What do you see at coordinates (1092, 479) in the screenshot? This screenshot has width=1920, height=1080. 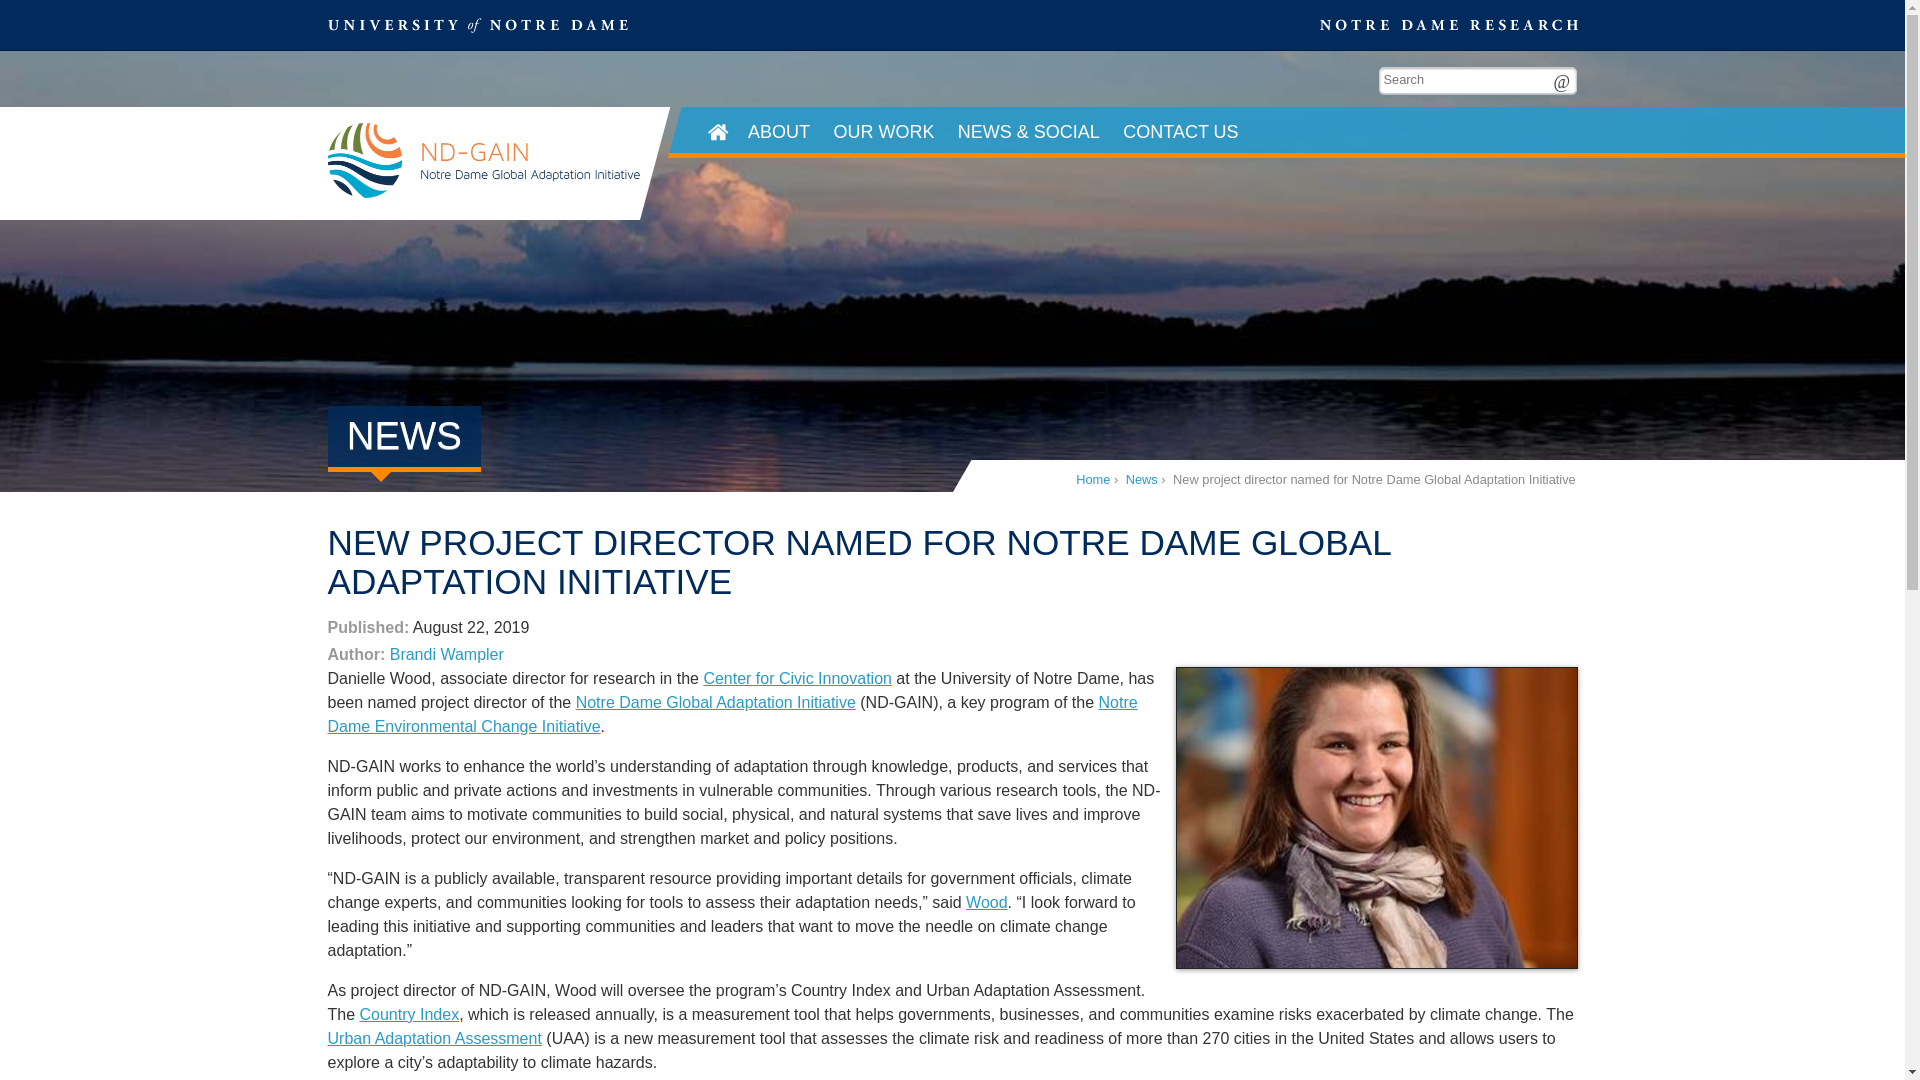 I see `Home` at bounding box center [1092, 479].